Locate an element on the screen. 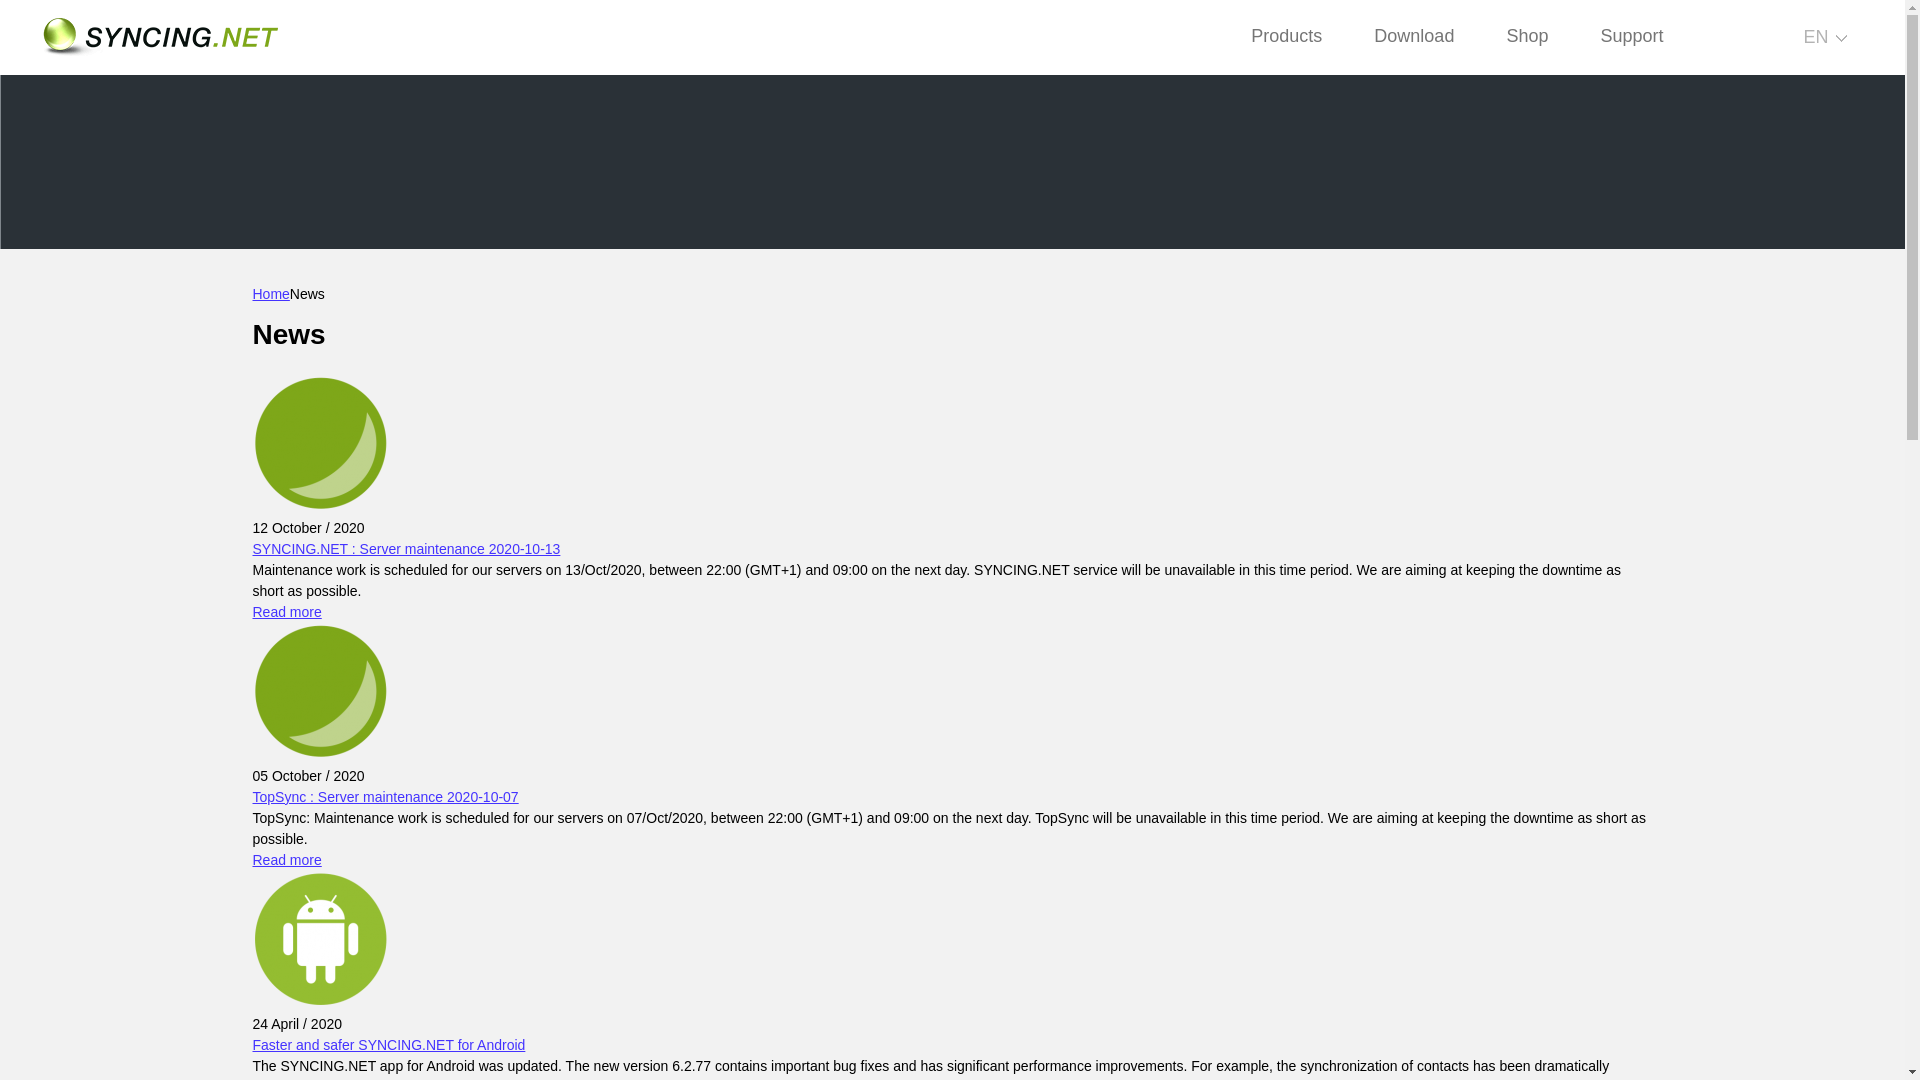 Image resolution: width=1920 pixels, height=1080 pixels. SYNCING.NET : Server maintenance 2020-10-13 is located at coordinates (406, 549).